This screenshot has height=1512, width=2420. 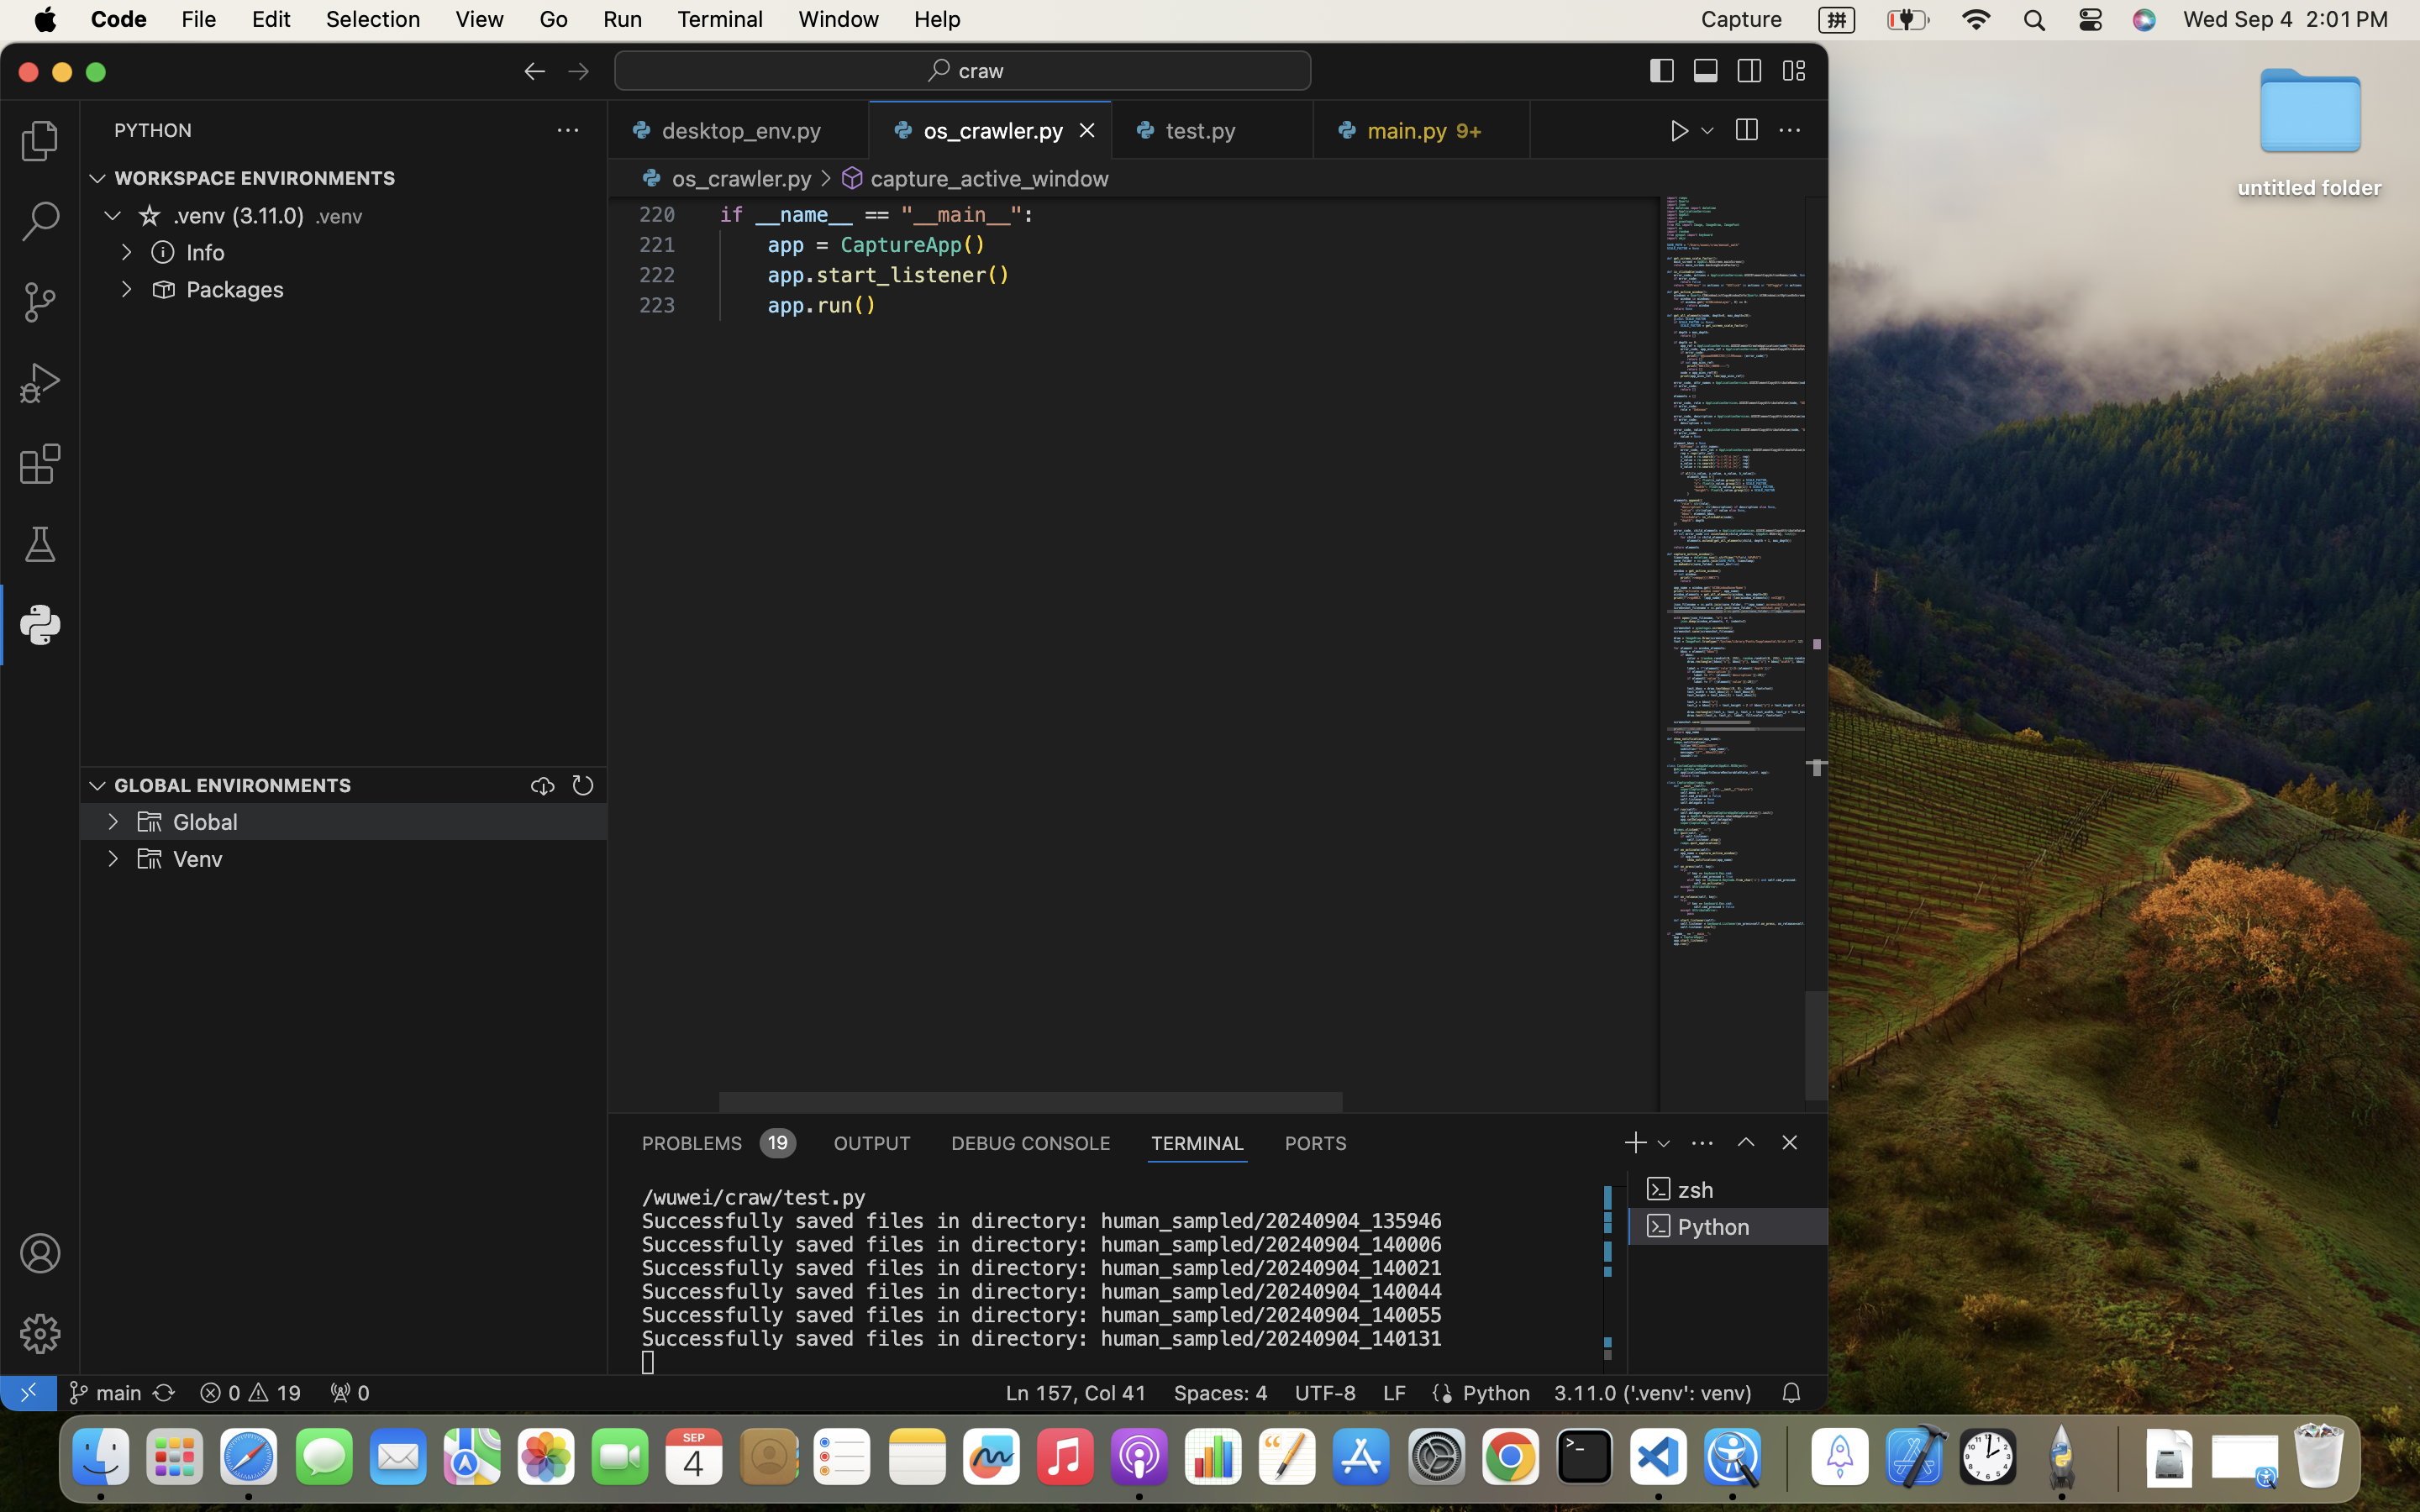 I want to click on Global, so click(x=206, y=822).